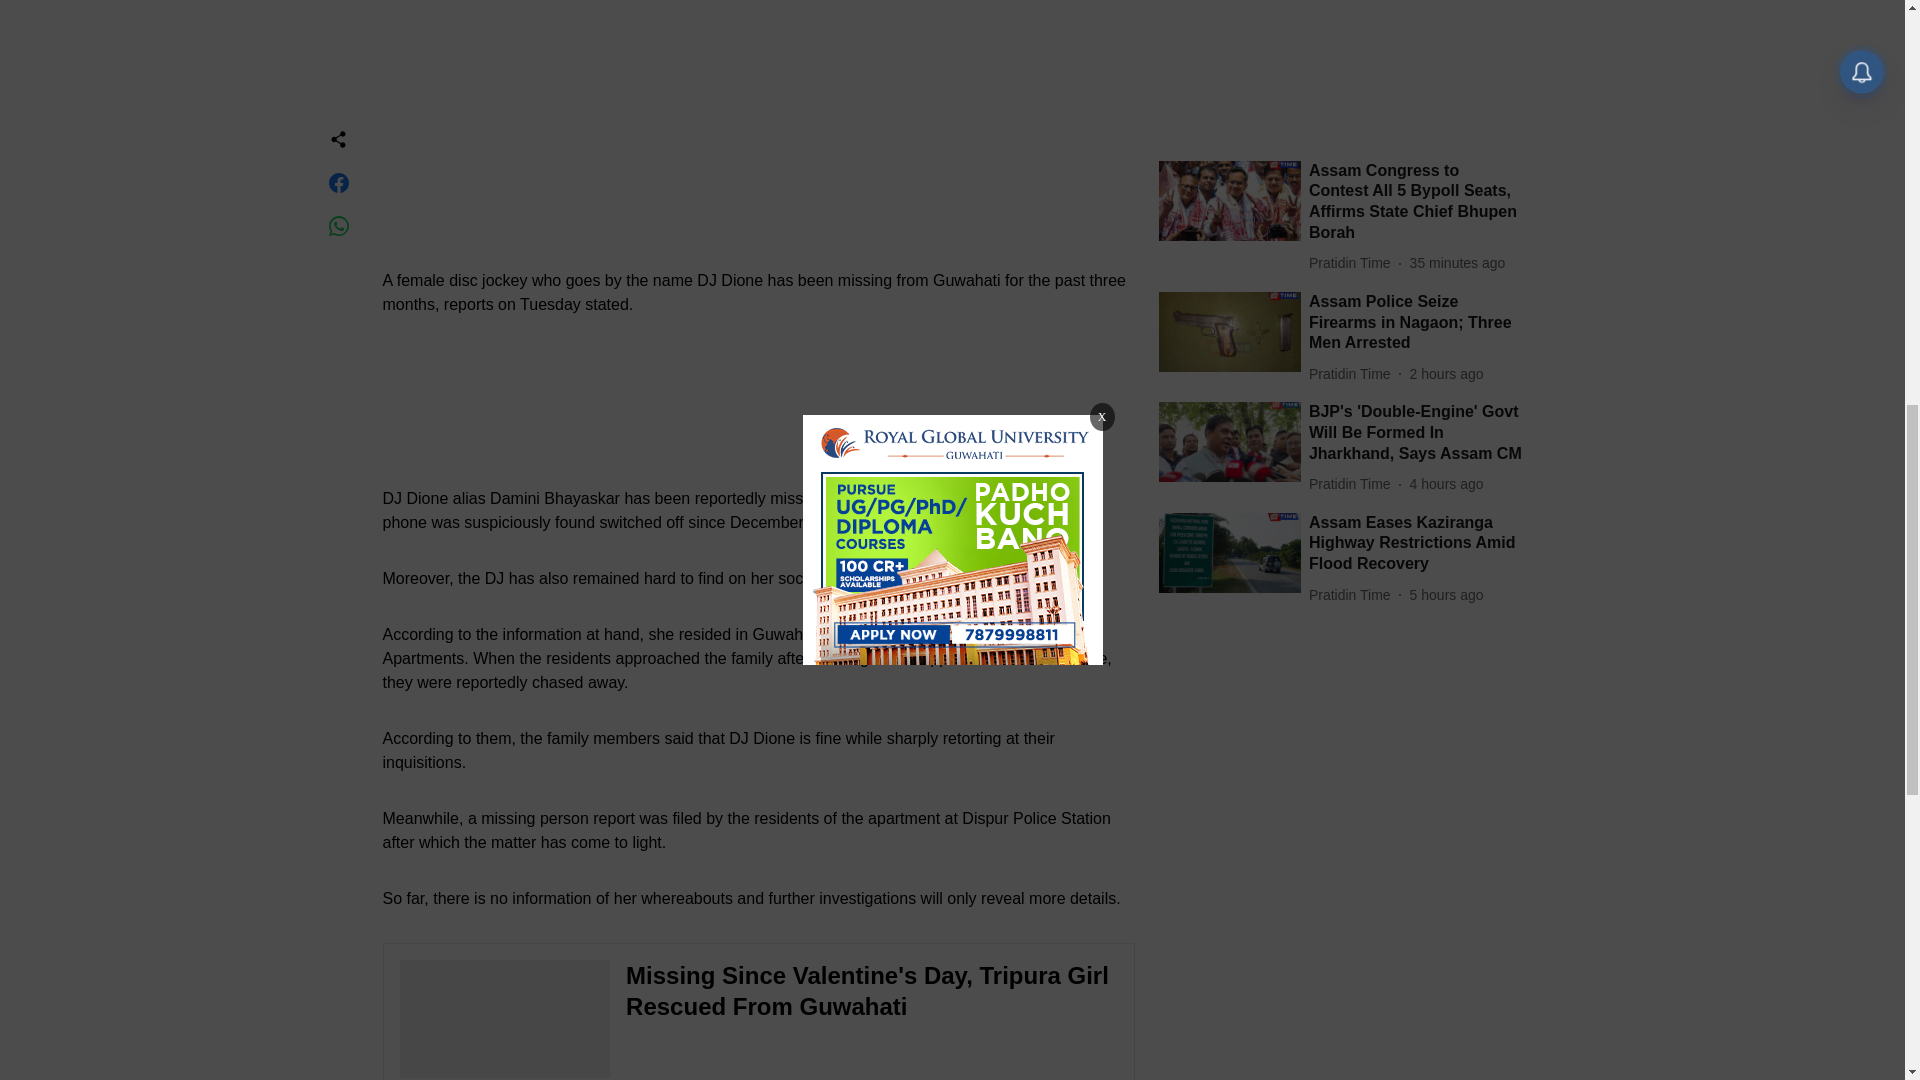 This screenshot has height=1080, width=1920. I want to click on 2024-07-16 09:28, so click(1446, 174).